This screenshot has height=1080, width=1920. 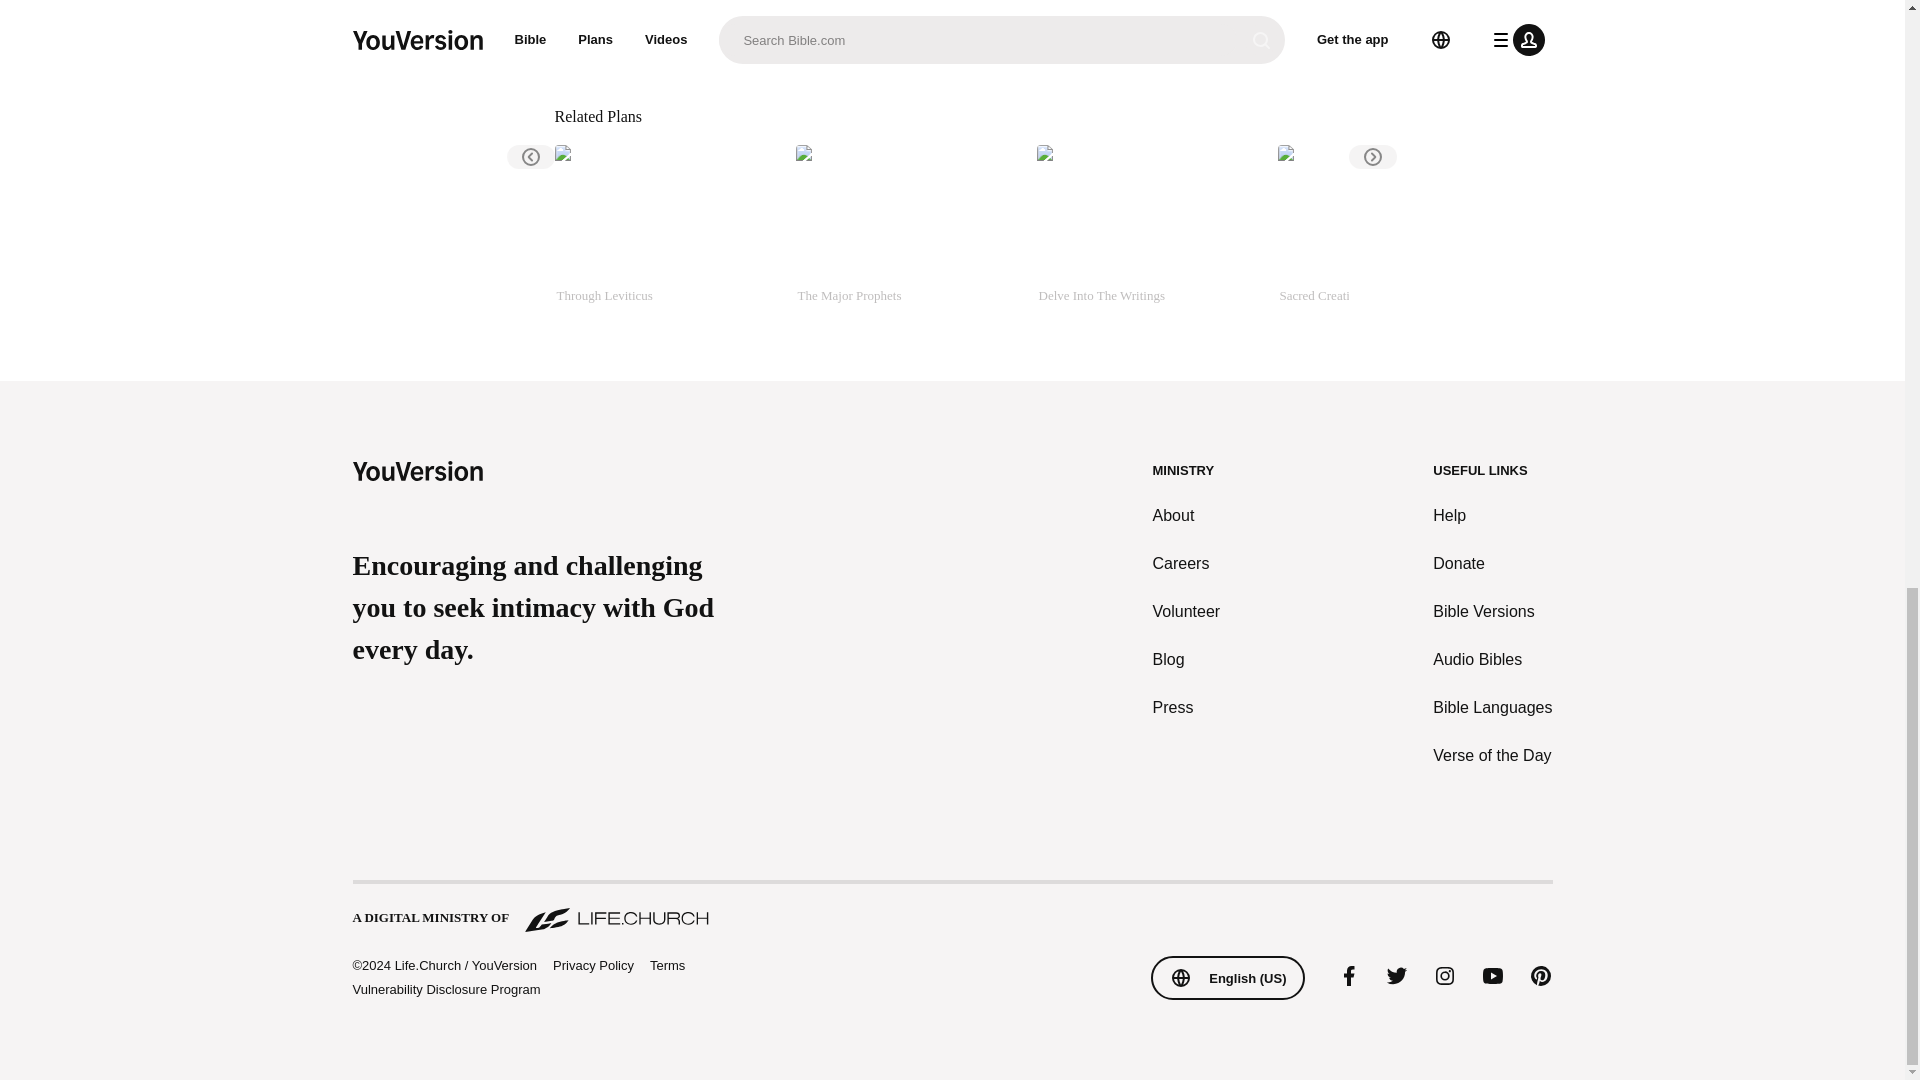 What do you see at coordinates (592, 966) in the screenshot?
I see `Privacy Policy` at bounding box center [592, 966].